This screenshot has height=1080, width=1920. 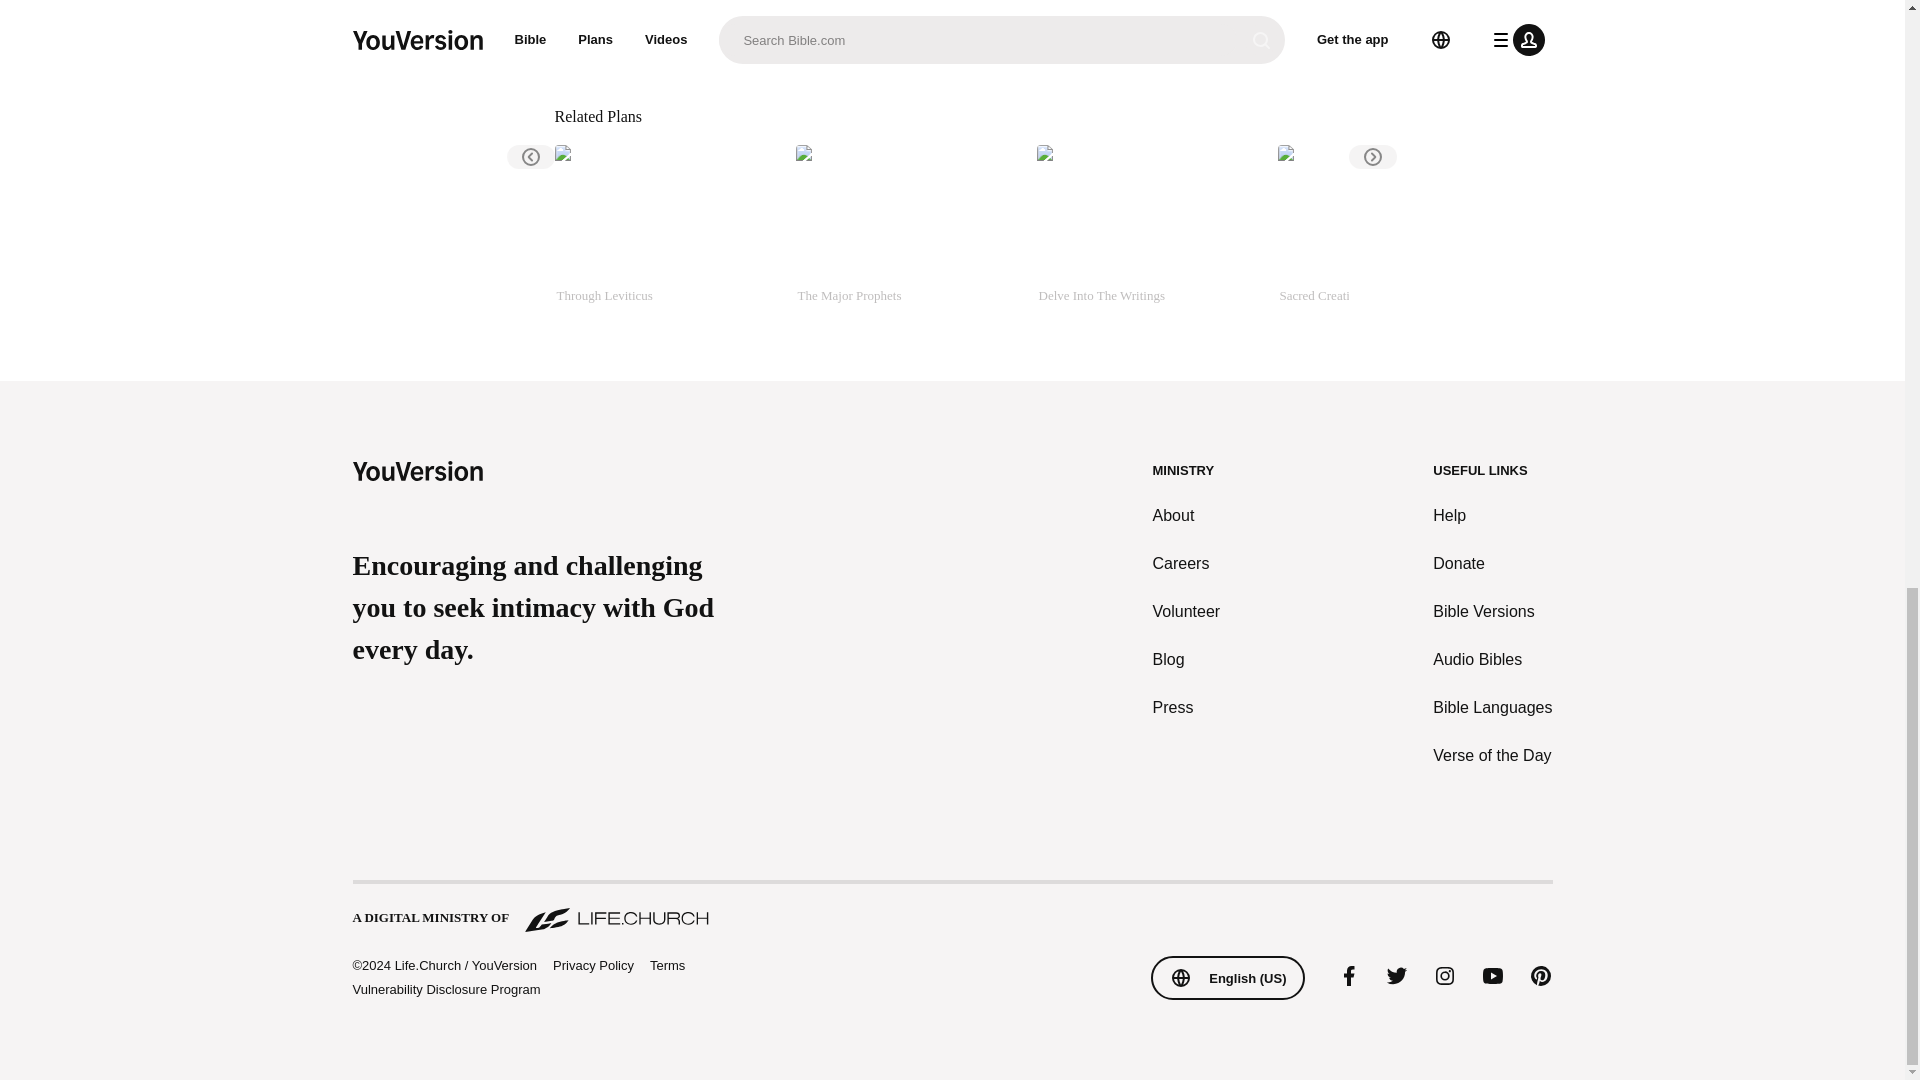 What do you see at coordinates (592, 966) in the screenshot?
I see `Privacy Policy` at bounding box center [592, 966].